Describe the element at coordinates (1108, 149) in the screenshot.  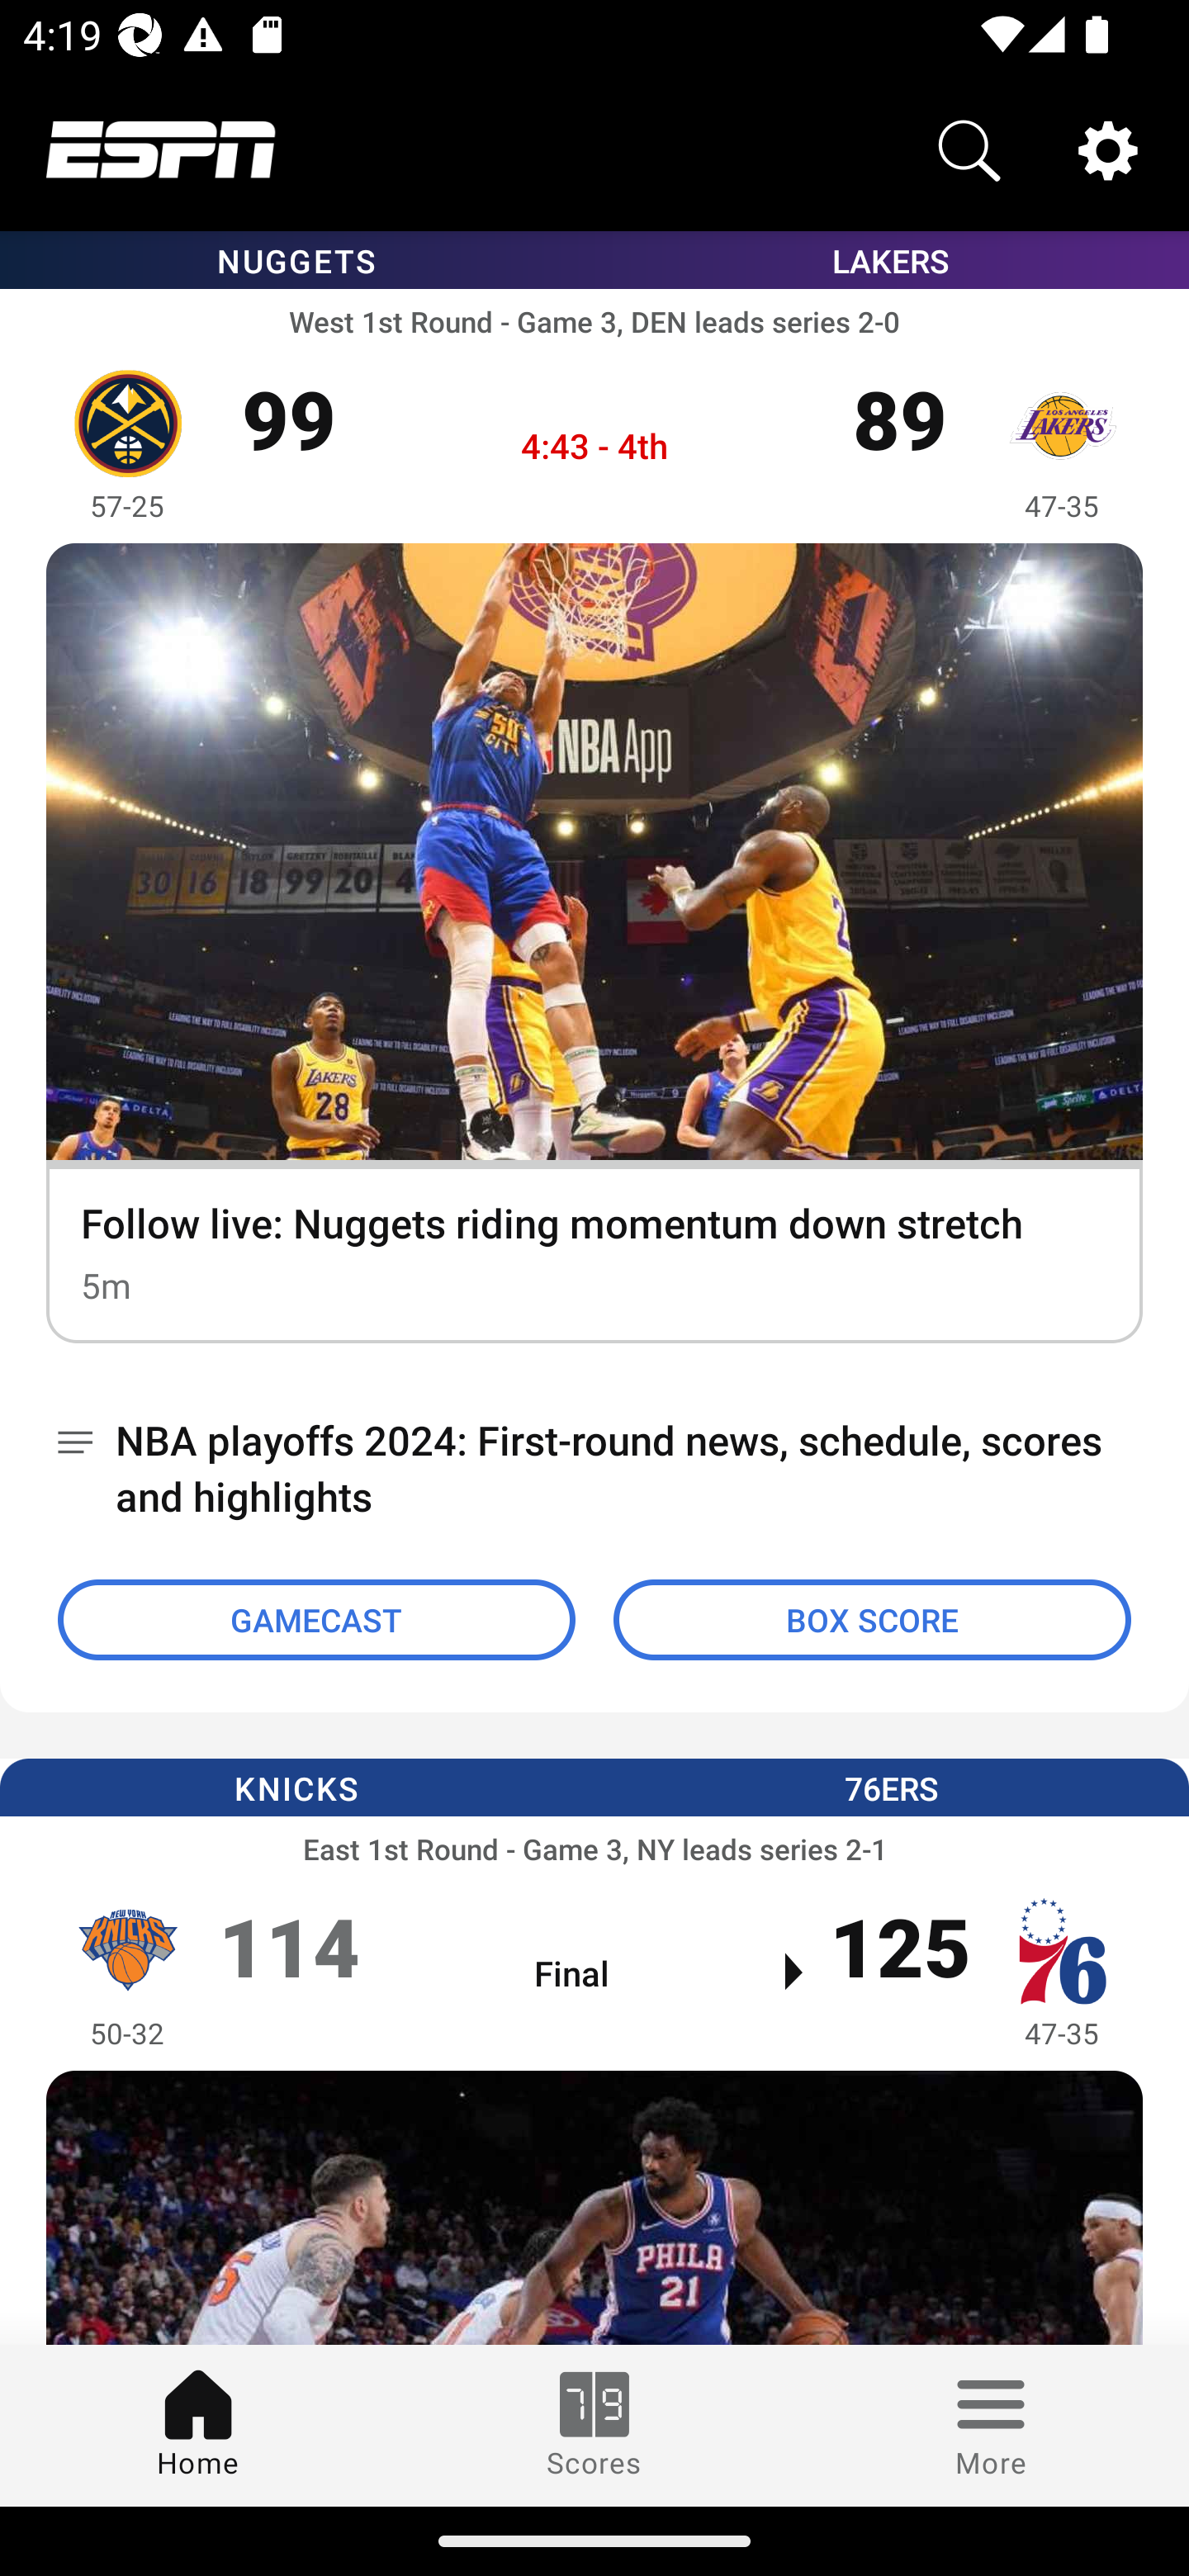
I see `Settings` at that location.